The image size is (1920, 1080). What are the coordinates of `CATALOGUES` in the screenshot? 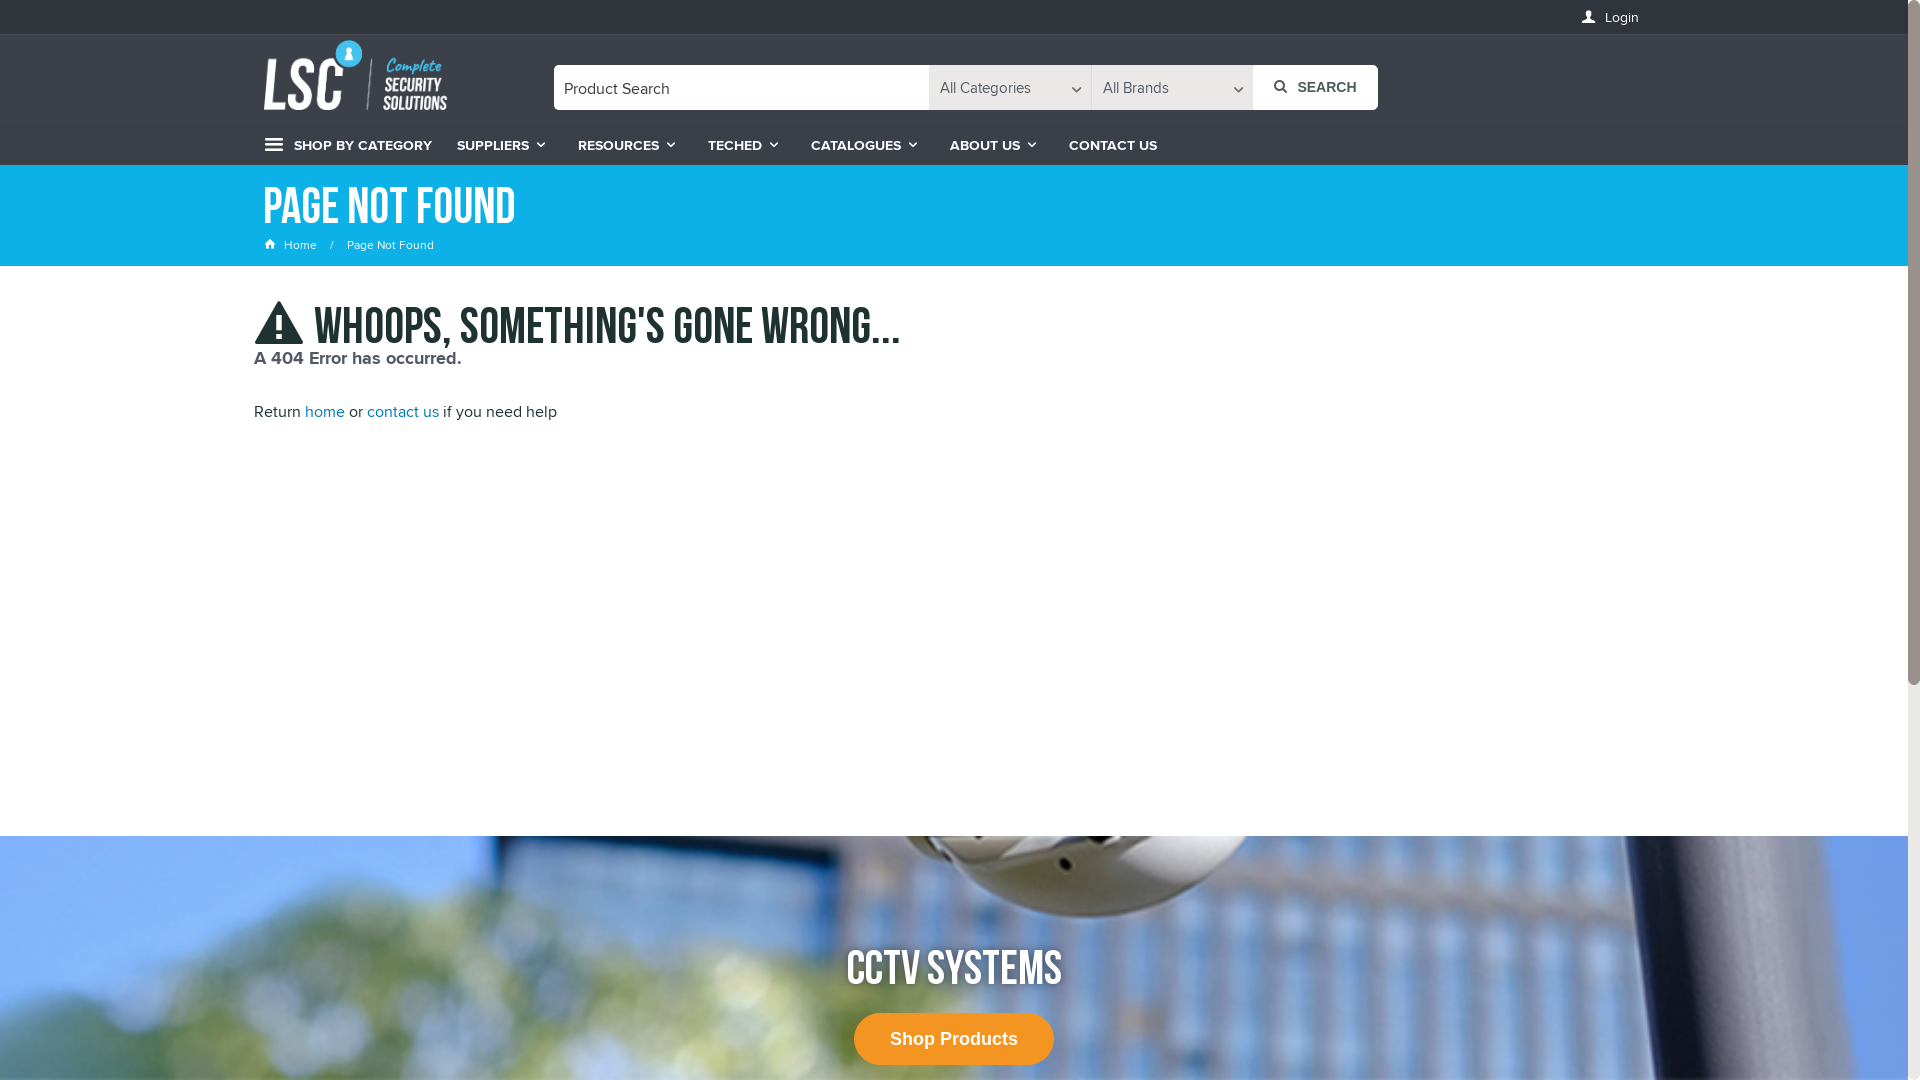 It's located at (866, 145).